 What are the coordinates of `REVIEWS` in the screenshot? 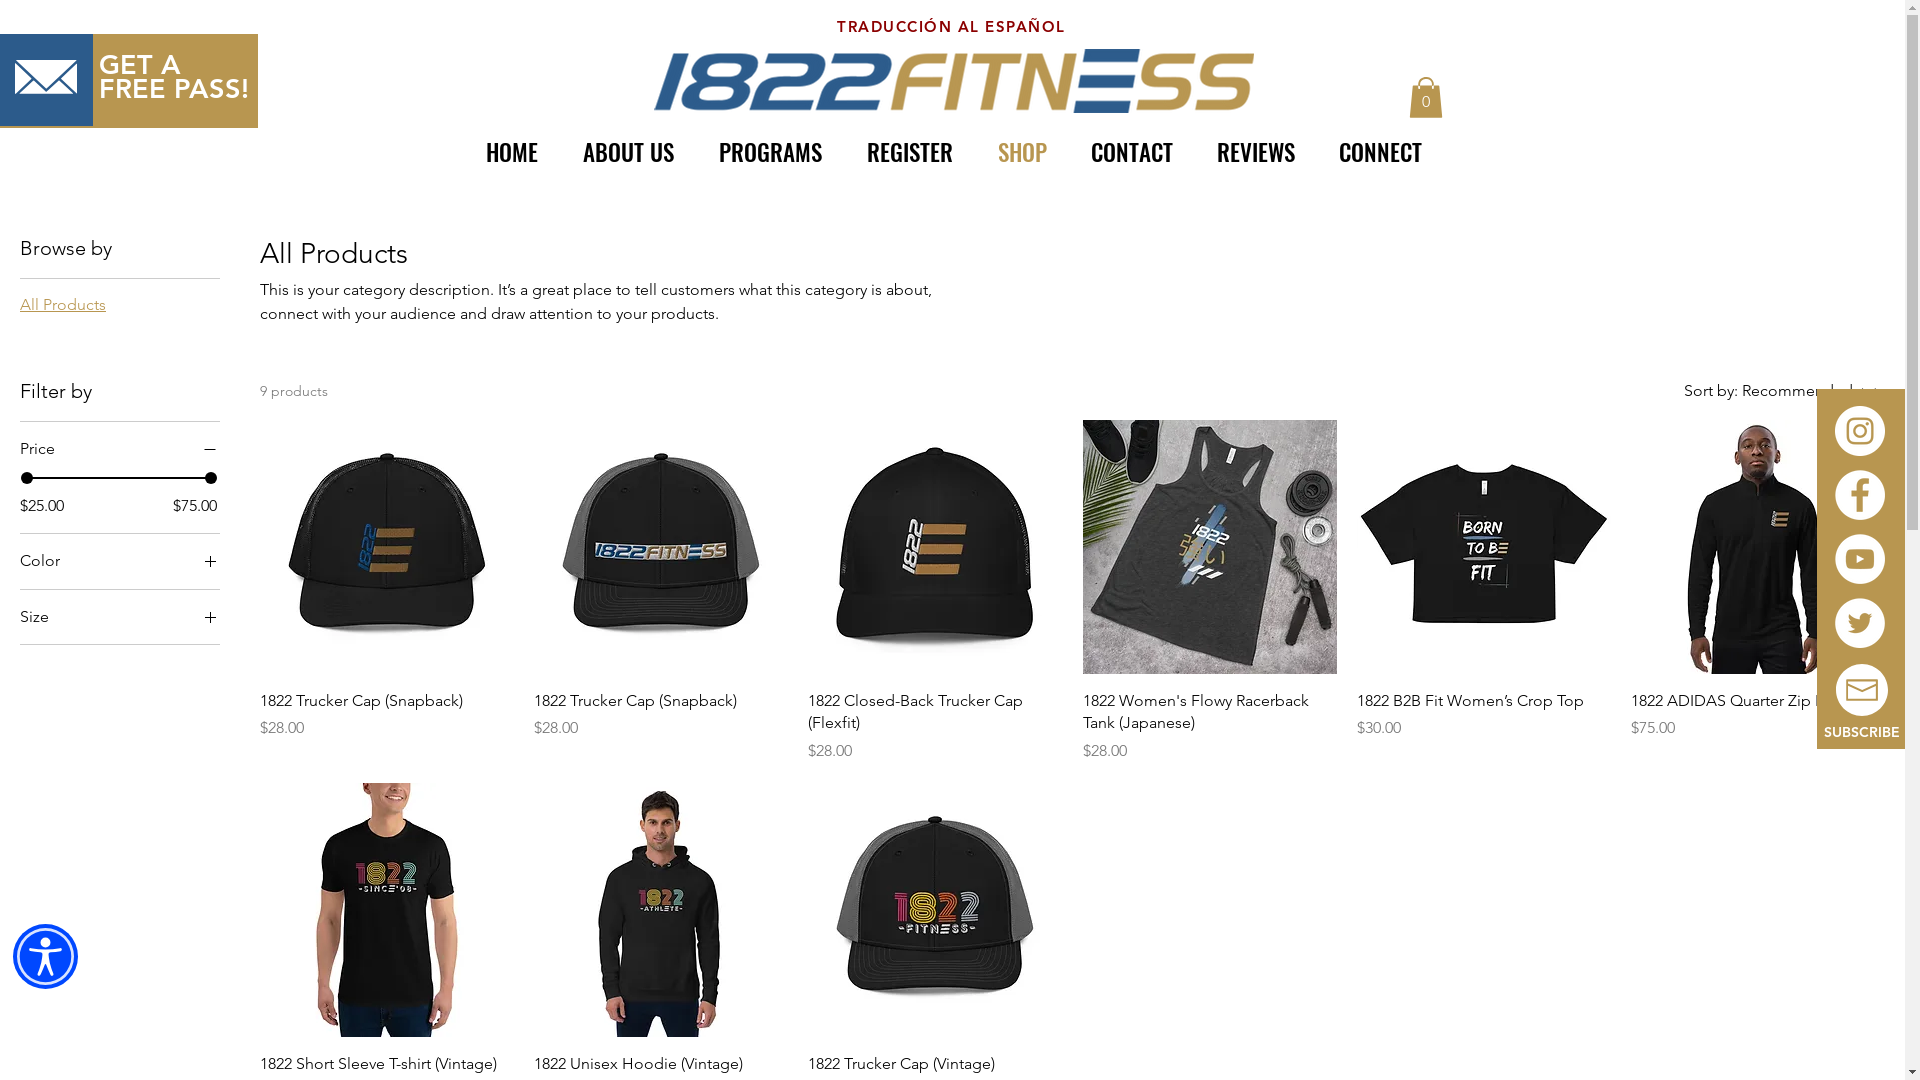 It's located at (1255, 152).